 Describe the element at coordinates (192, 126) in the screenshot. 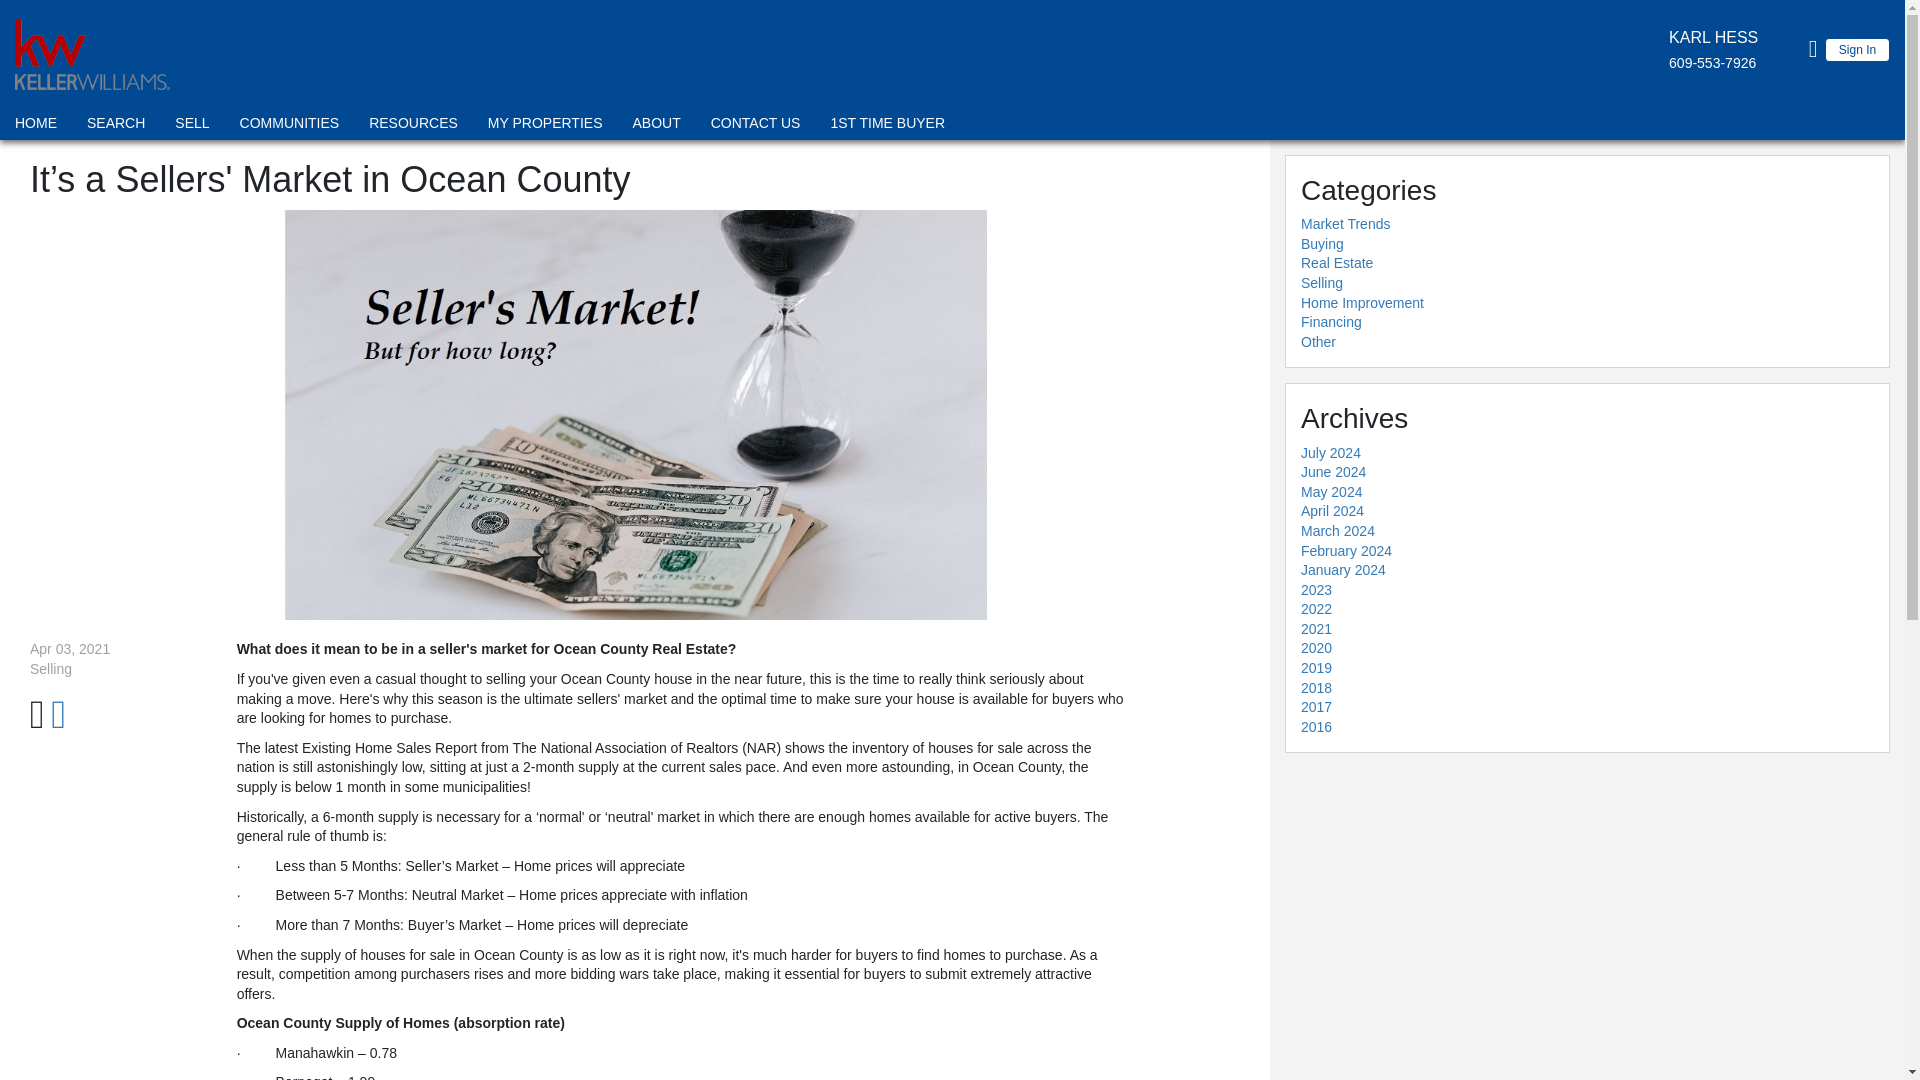

I see `SELL` at that location.